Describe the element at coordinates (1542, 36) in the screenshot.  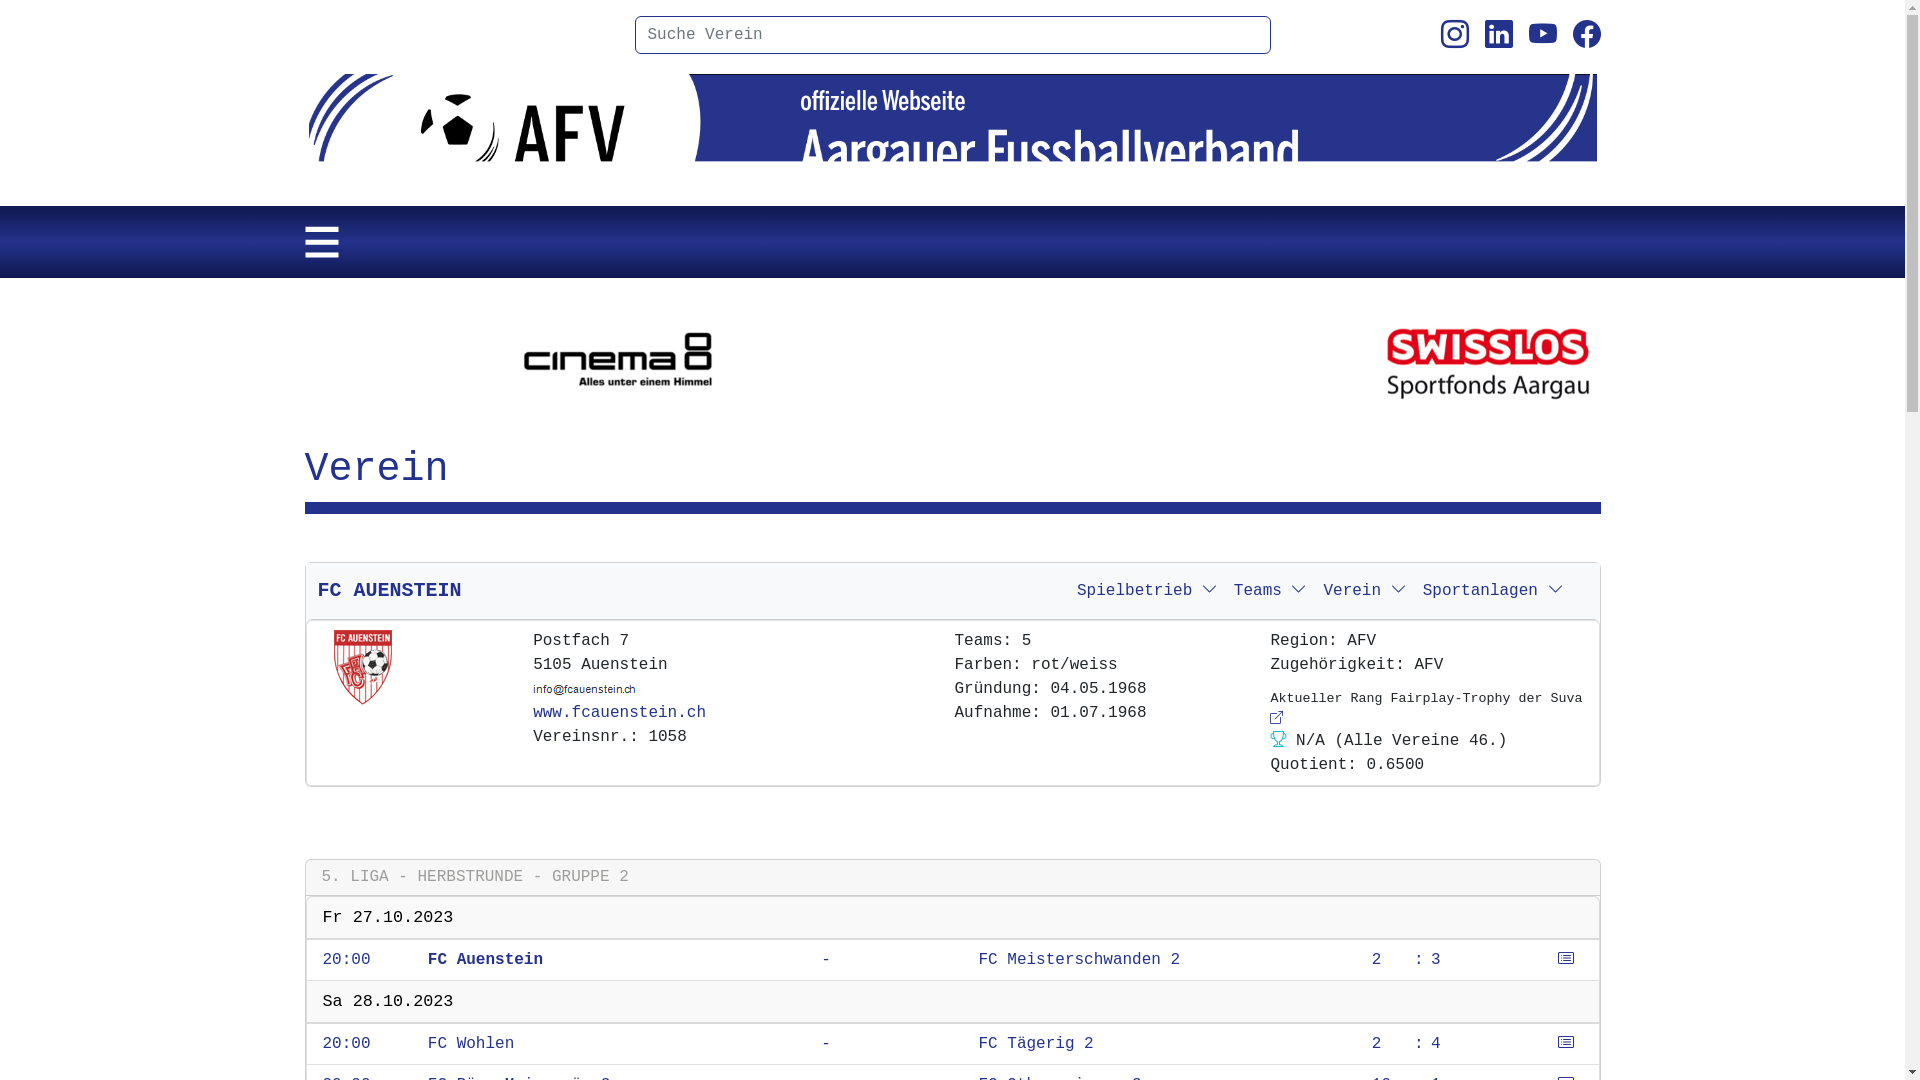
I see `Youtube` at that location.